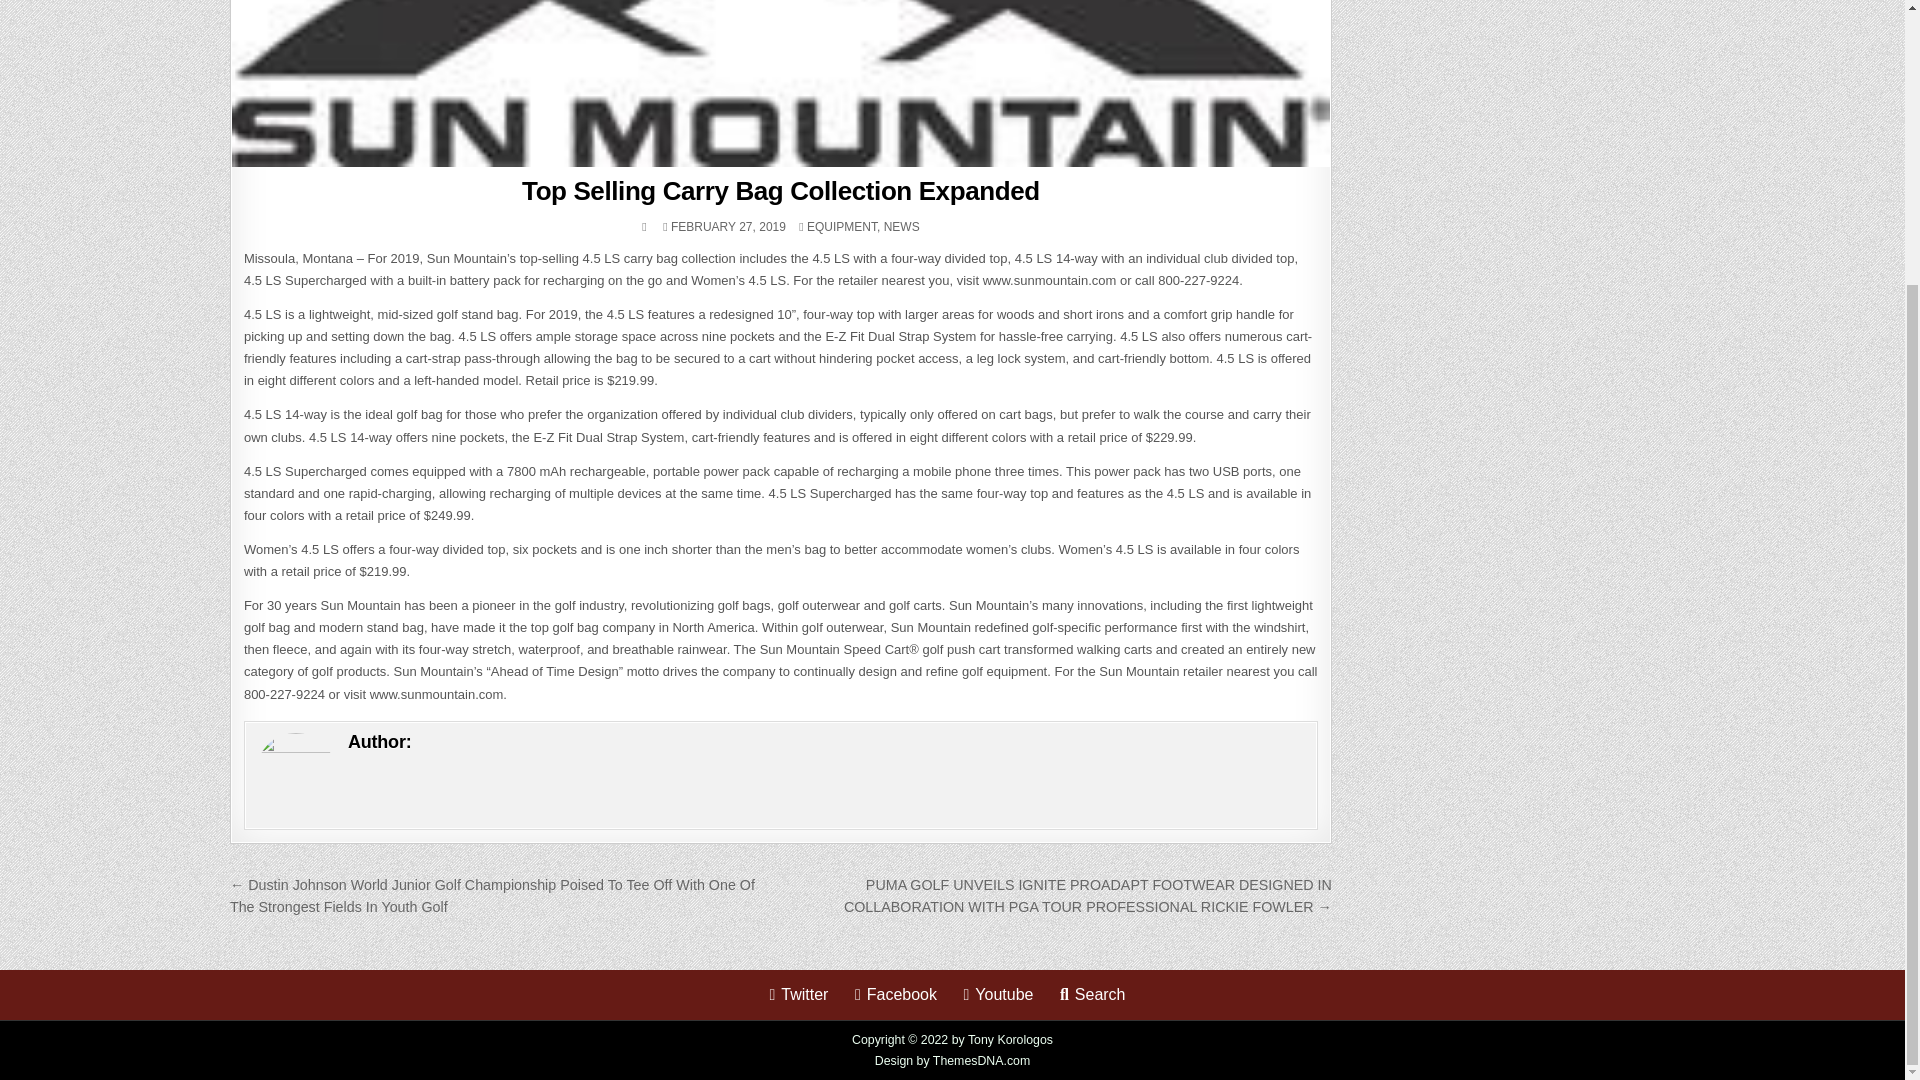  Describe the element at coordinates (1093, 994) in the screenshot. I see `Search` at that location.